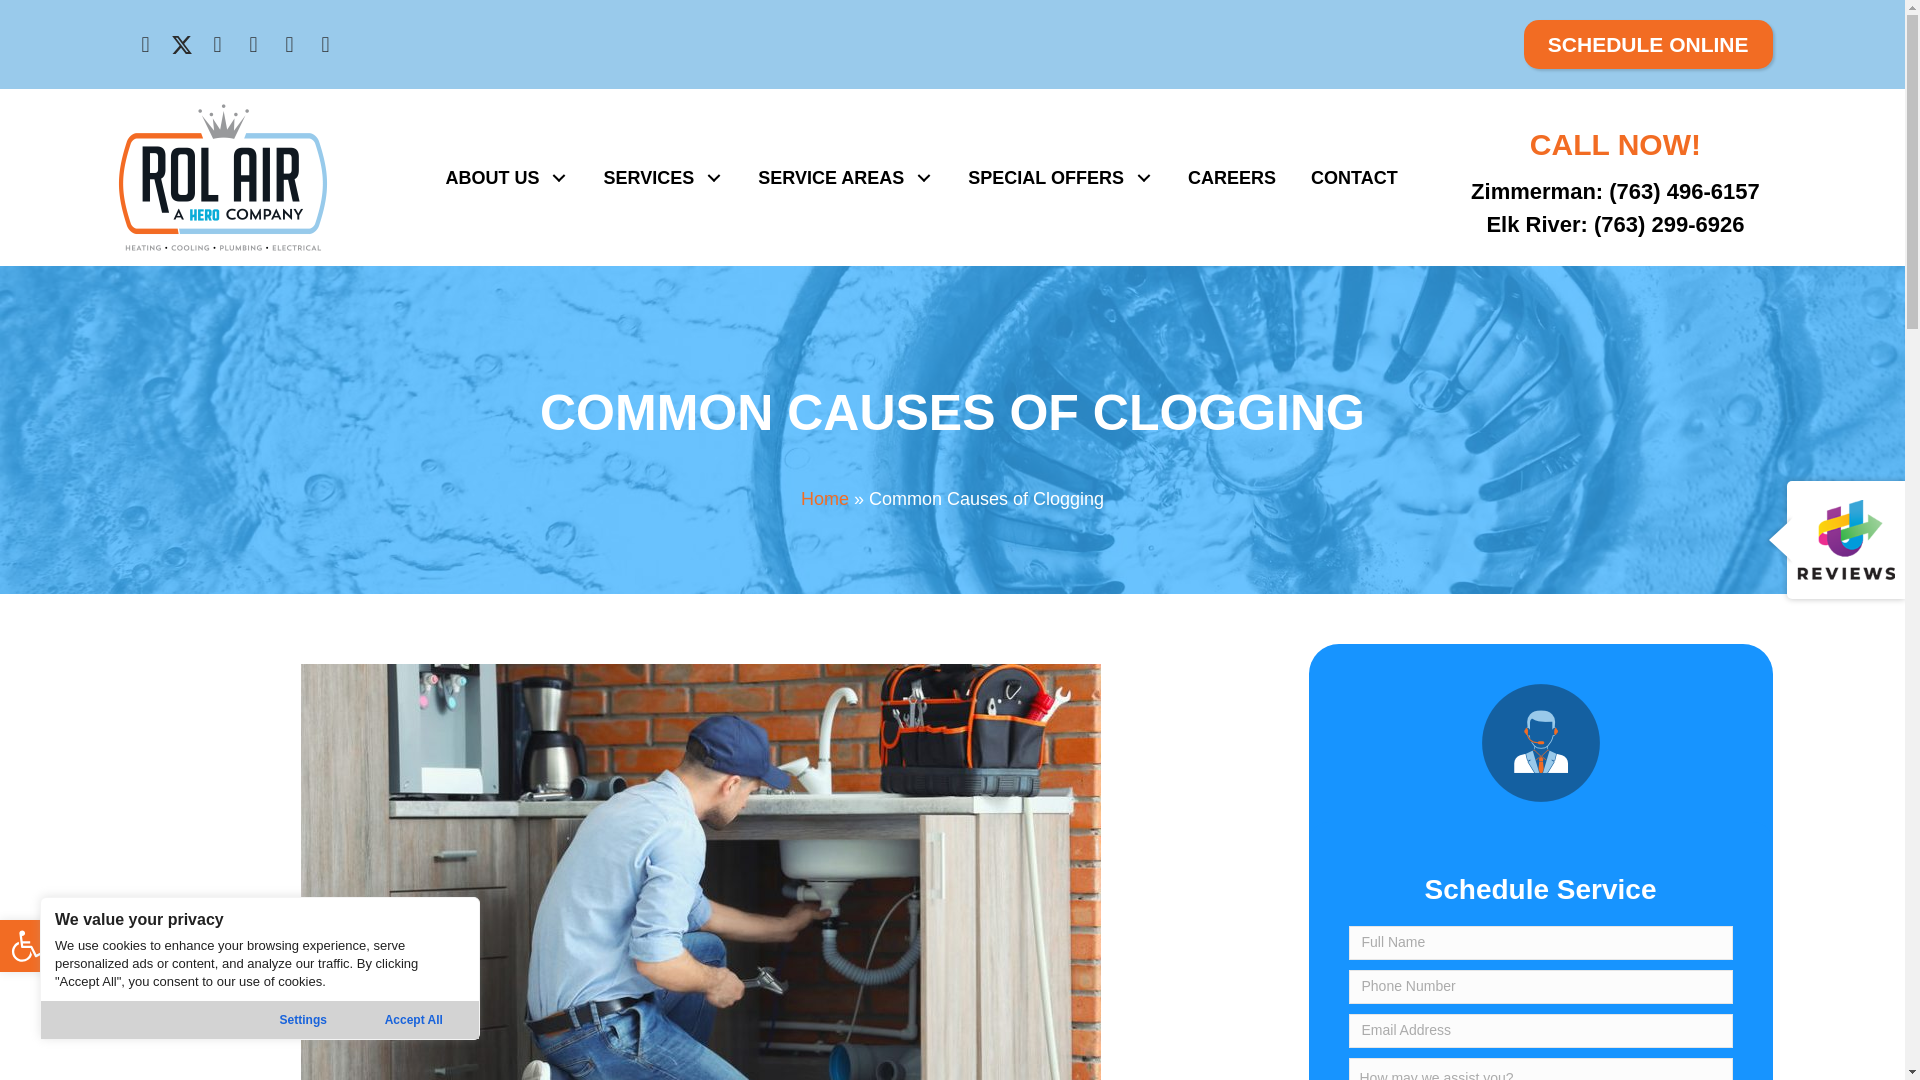 The image size is (1920, 1080). What do you see at coordinates (216, 45) in the screenshot?
I see `Instagram` at bounding box center [216, 45].